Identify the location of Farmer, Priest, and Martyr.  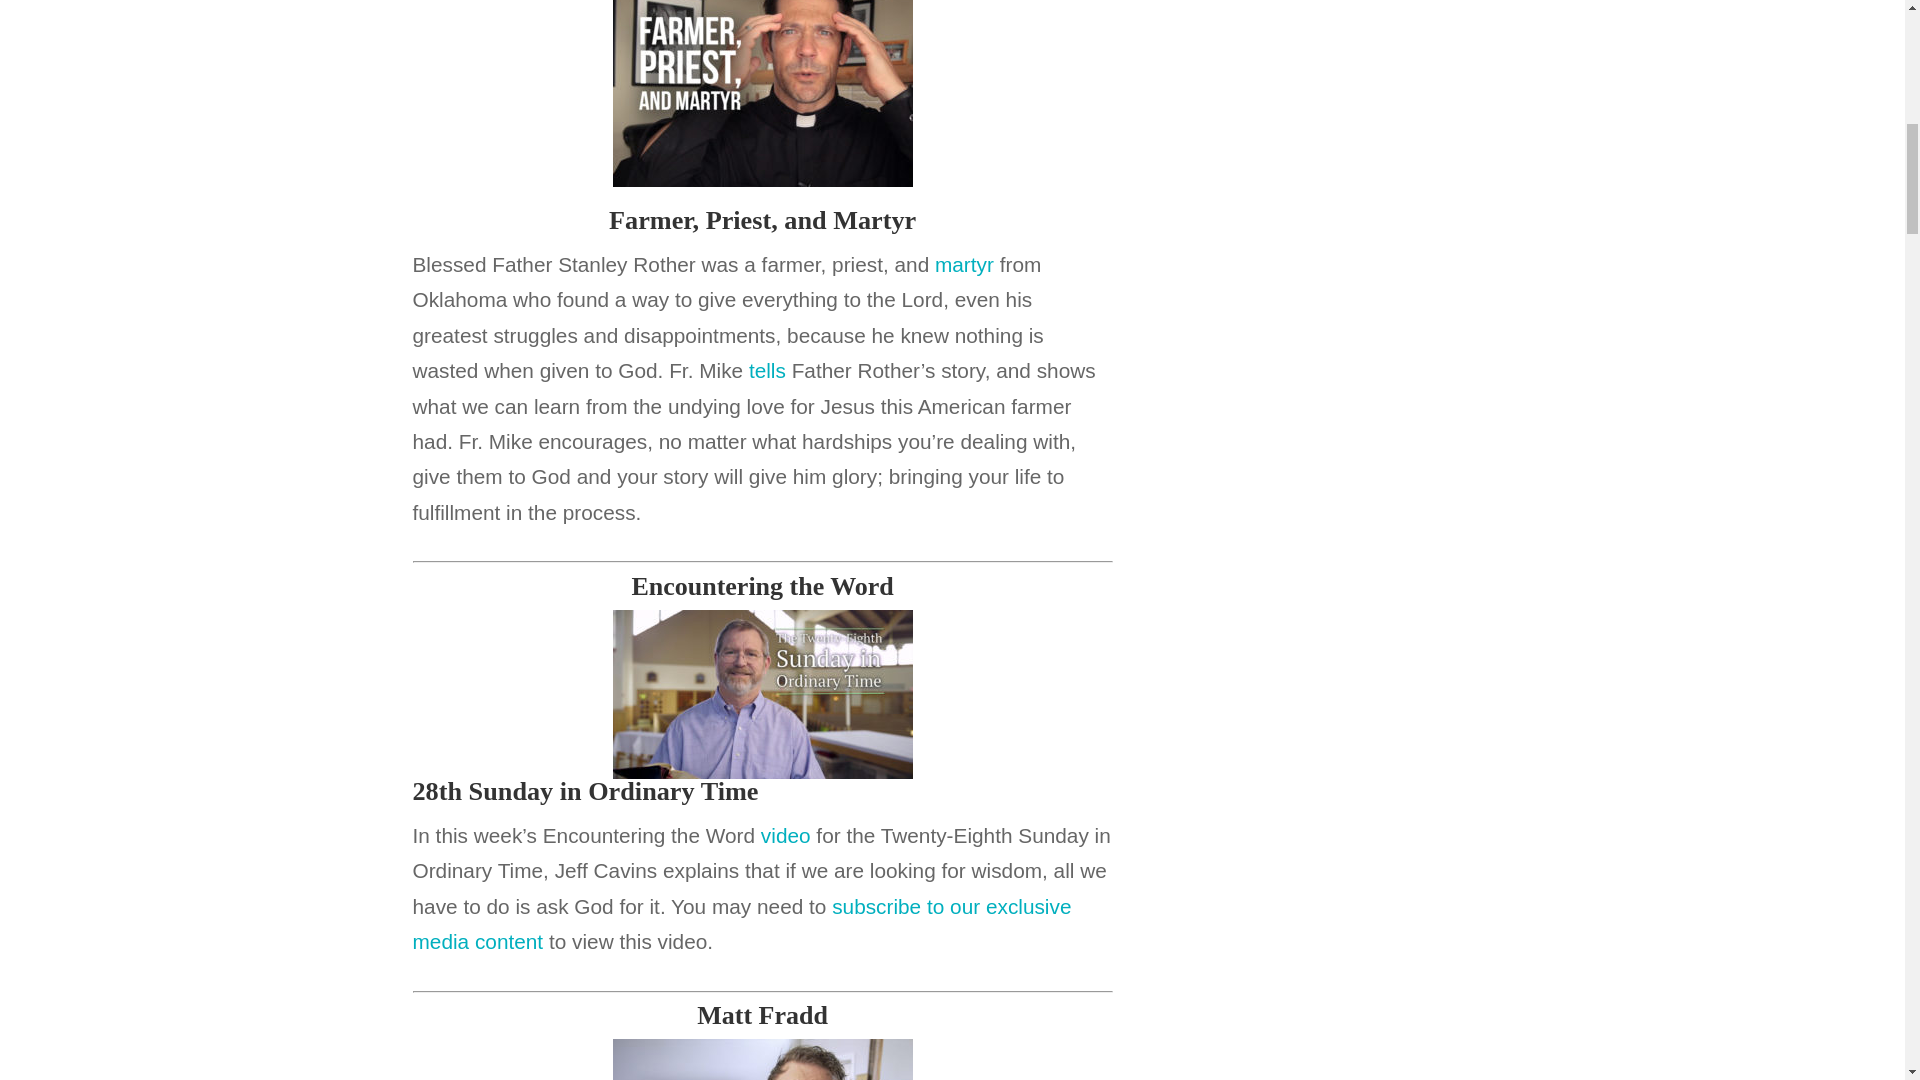
(762, 222).